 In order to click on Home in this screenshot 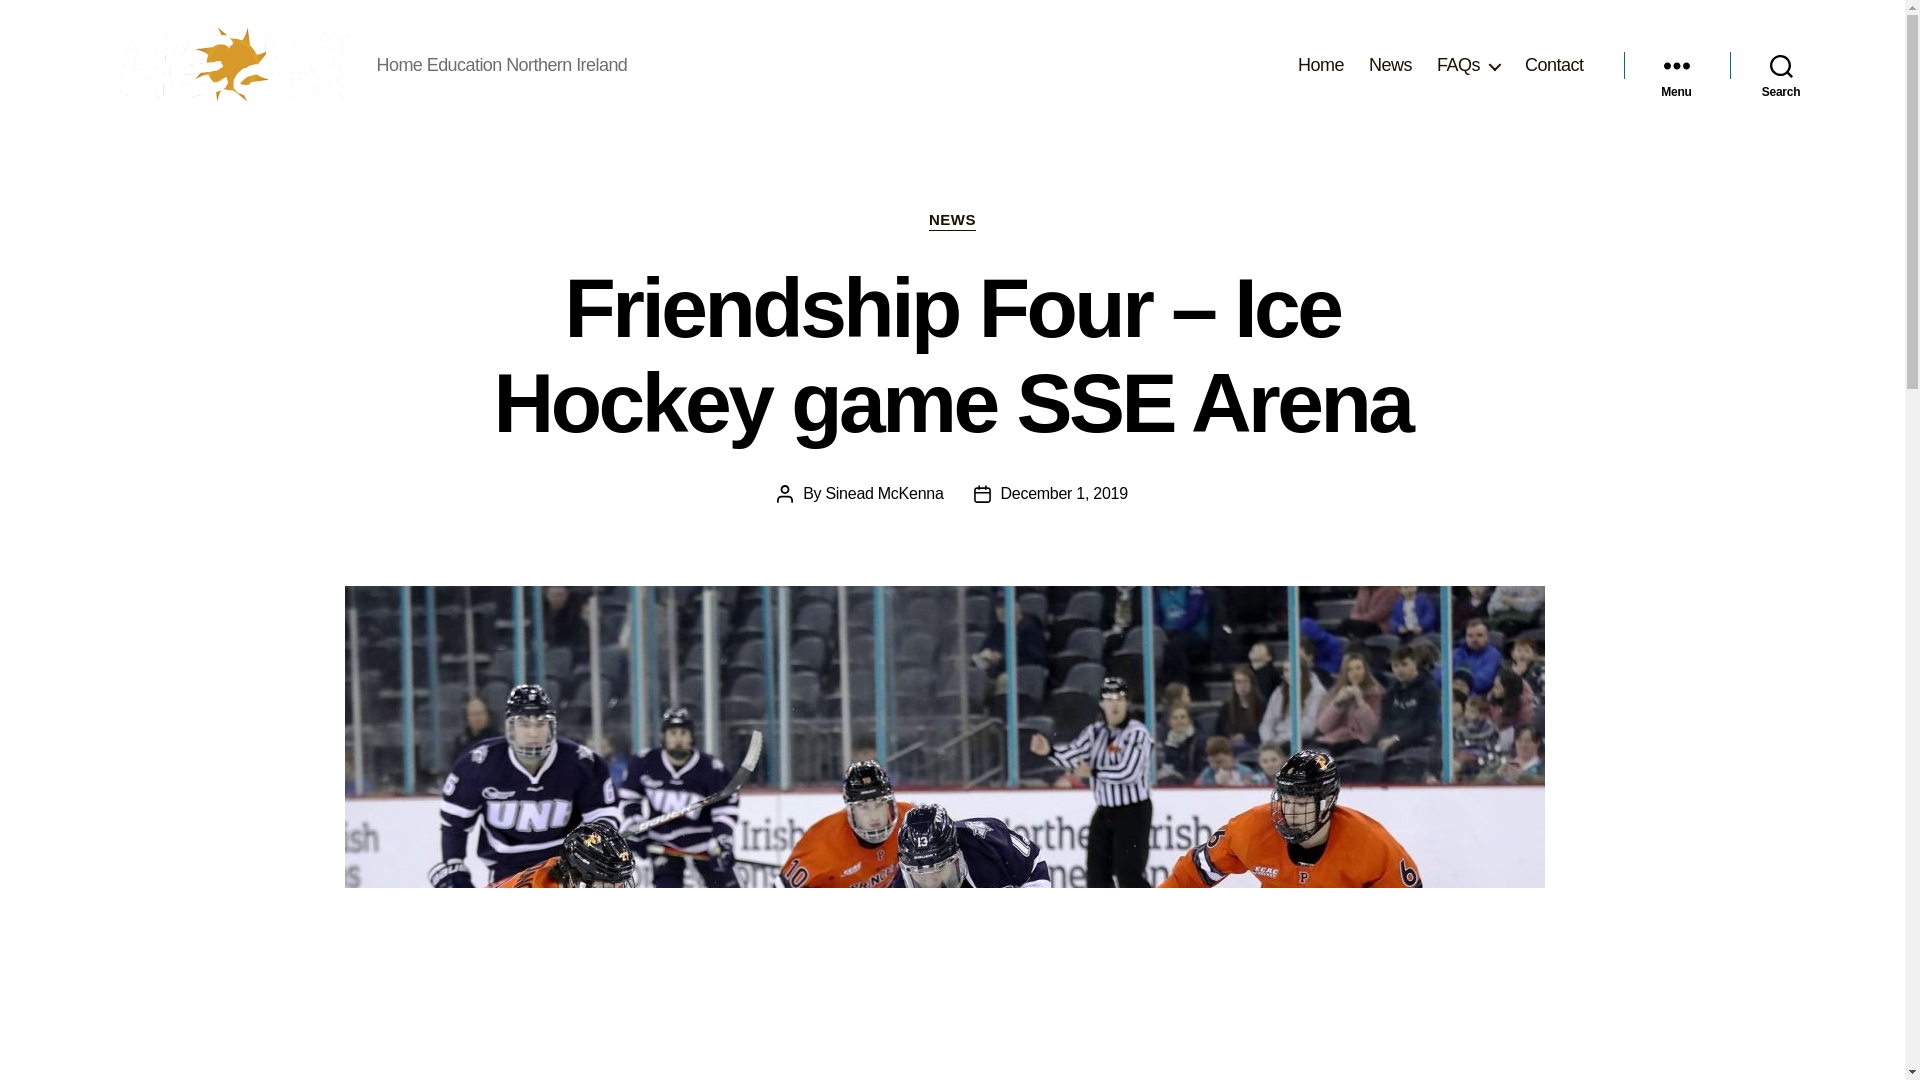, I will do `click(1320, 66)`.